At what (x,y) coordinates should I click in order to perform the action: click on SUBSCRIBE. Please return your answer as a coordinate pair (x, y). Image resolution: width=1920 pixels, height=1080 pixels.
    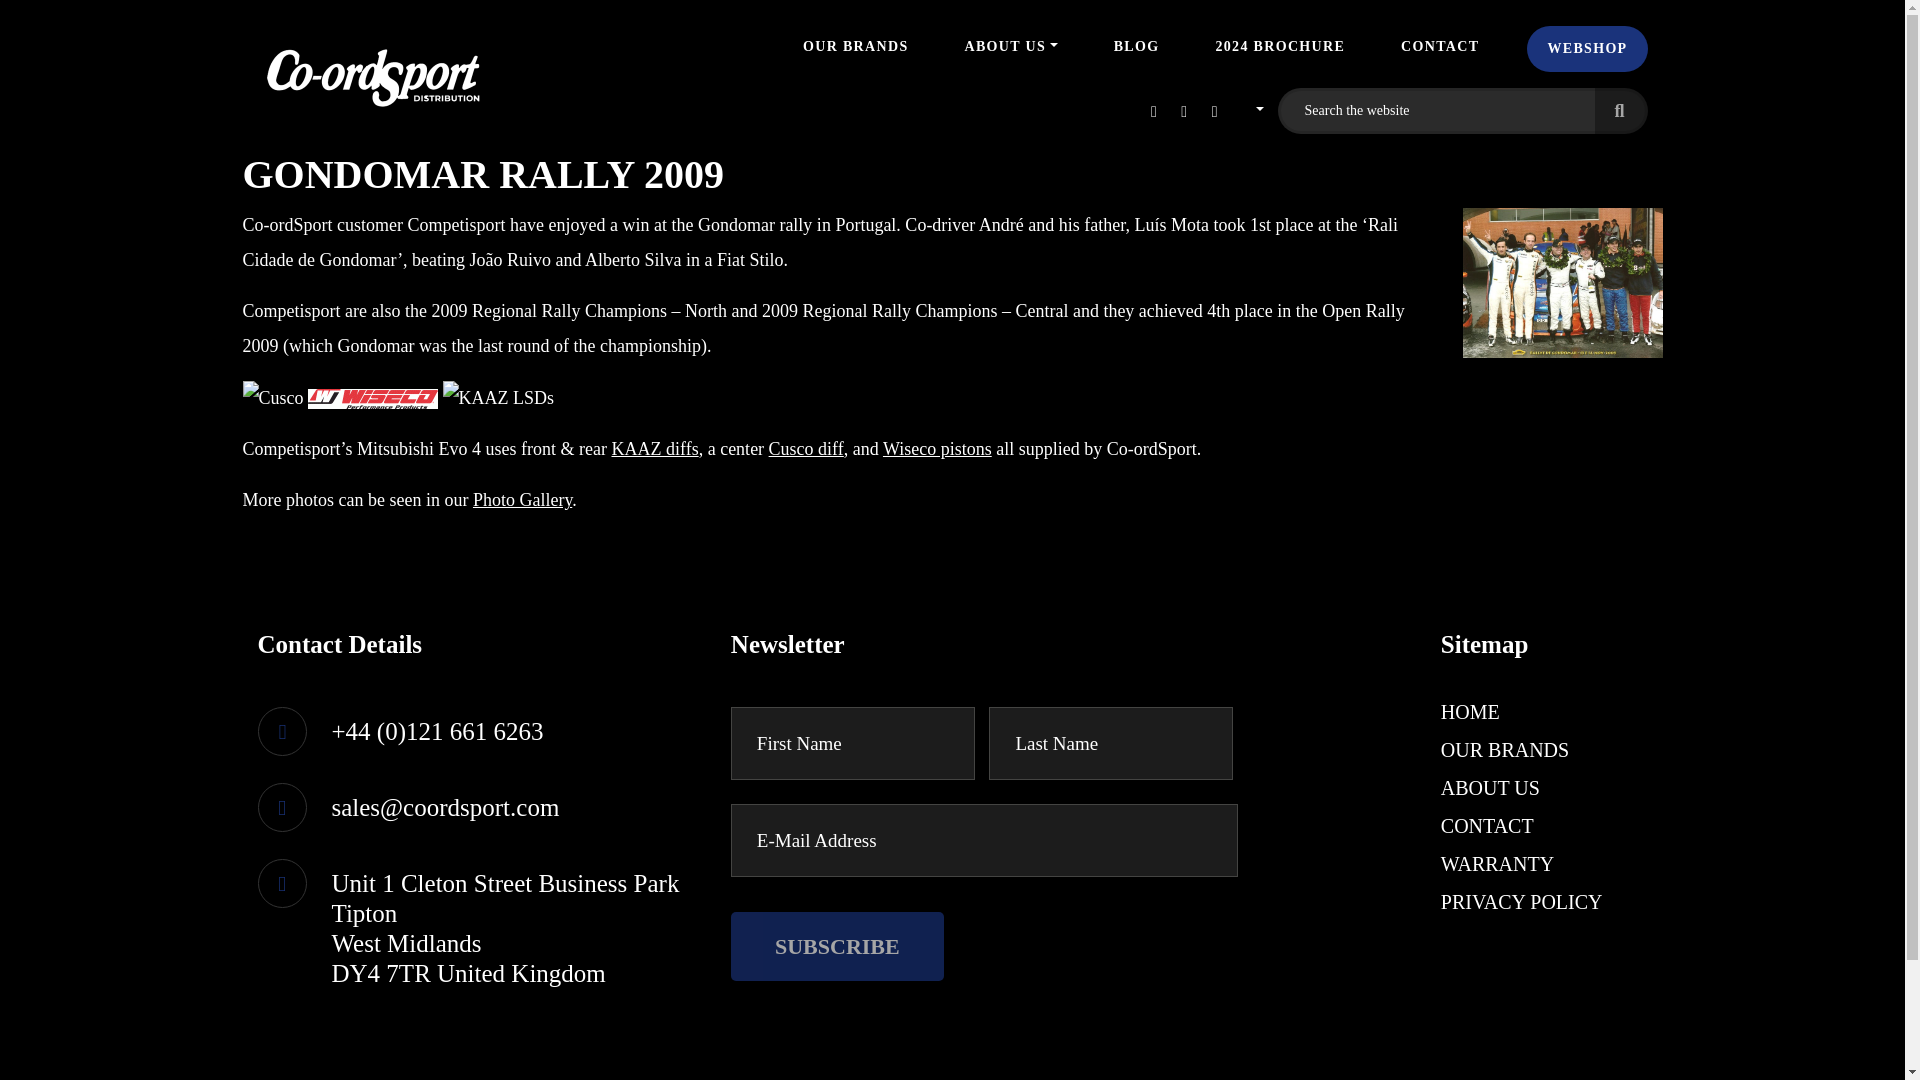
    Looking at the image, I should click on (838, 946).